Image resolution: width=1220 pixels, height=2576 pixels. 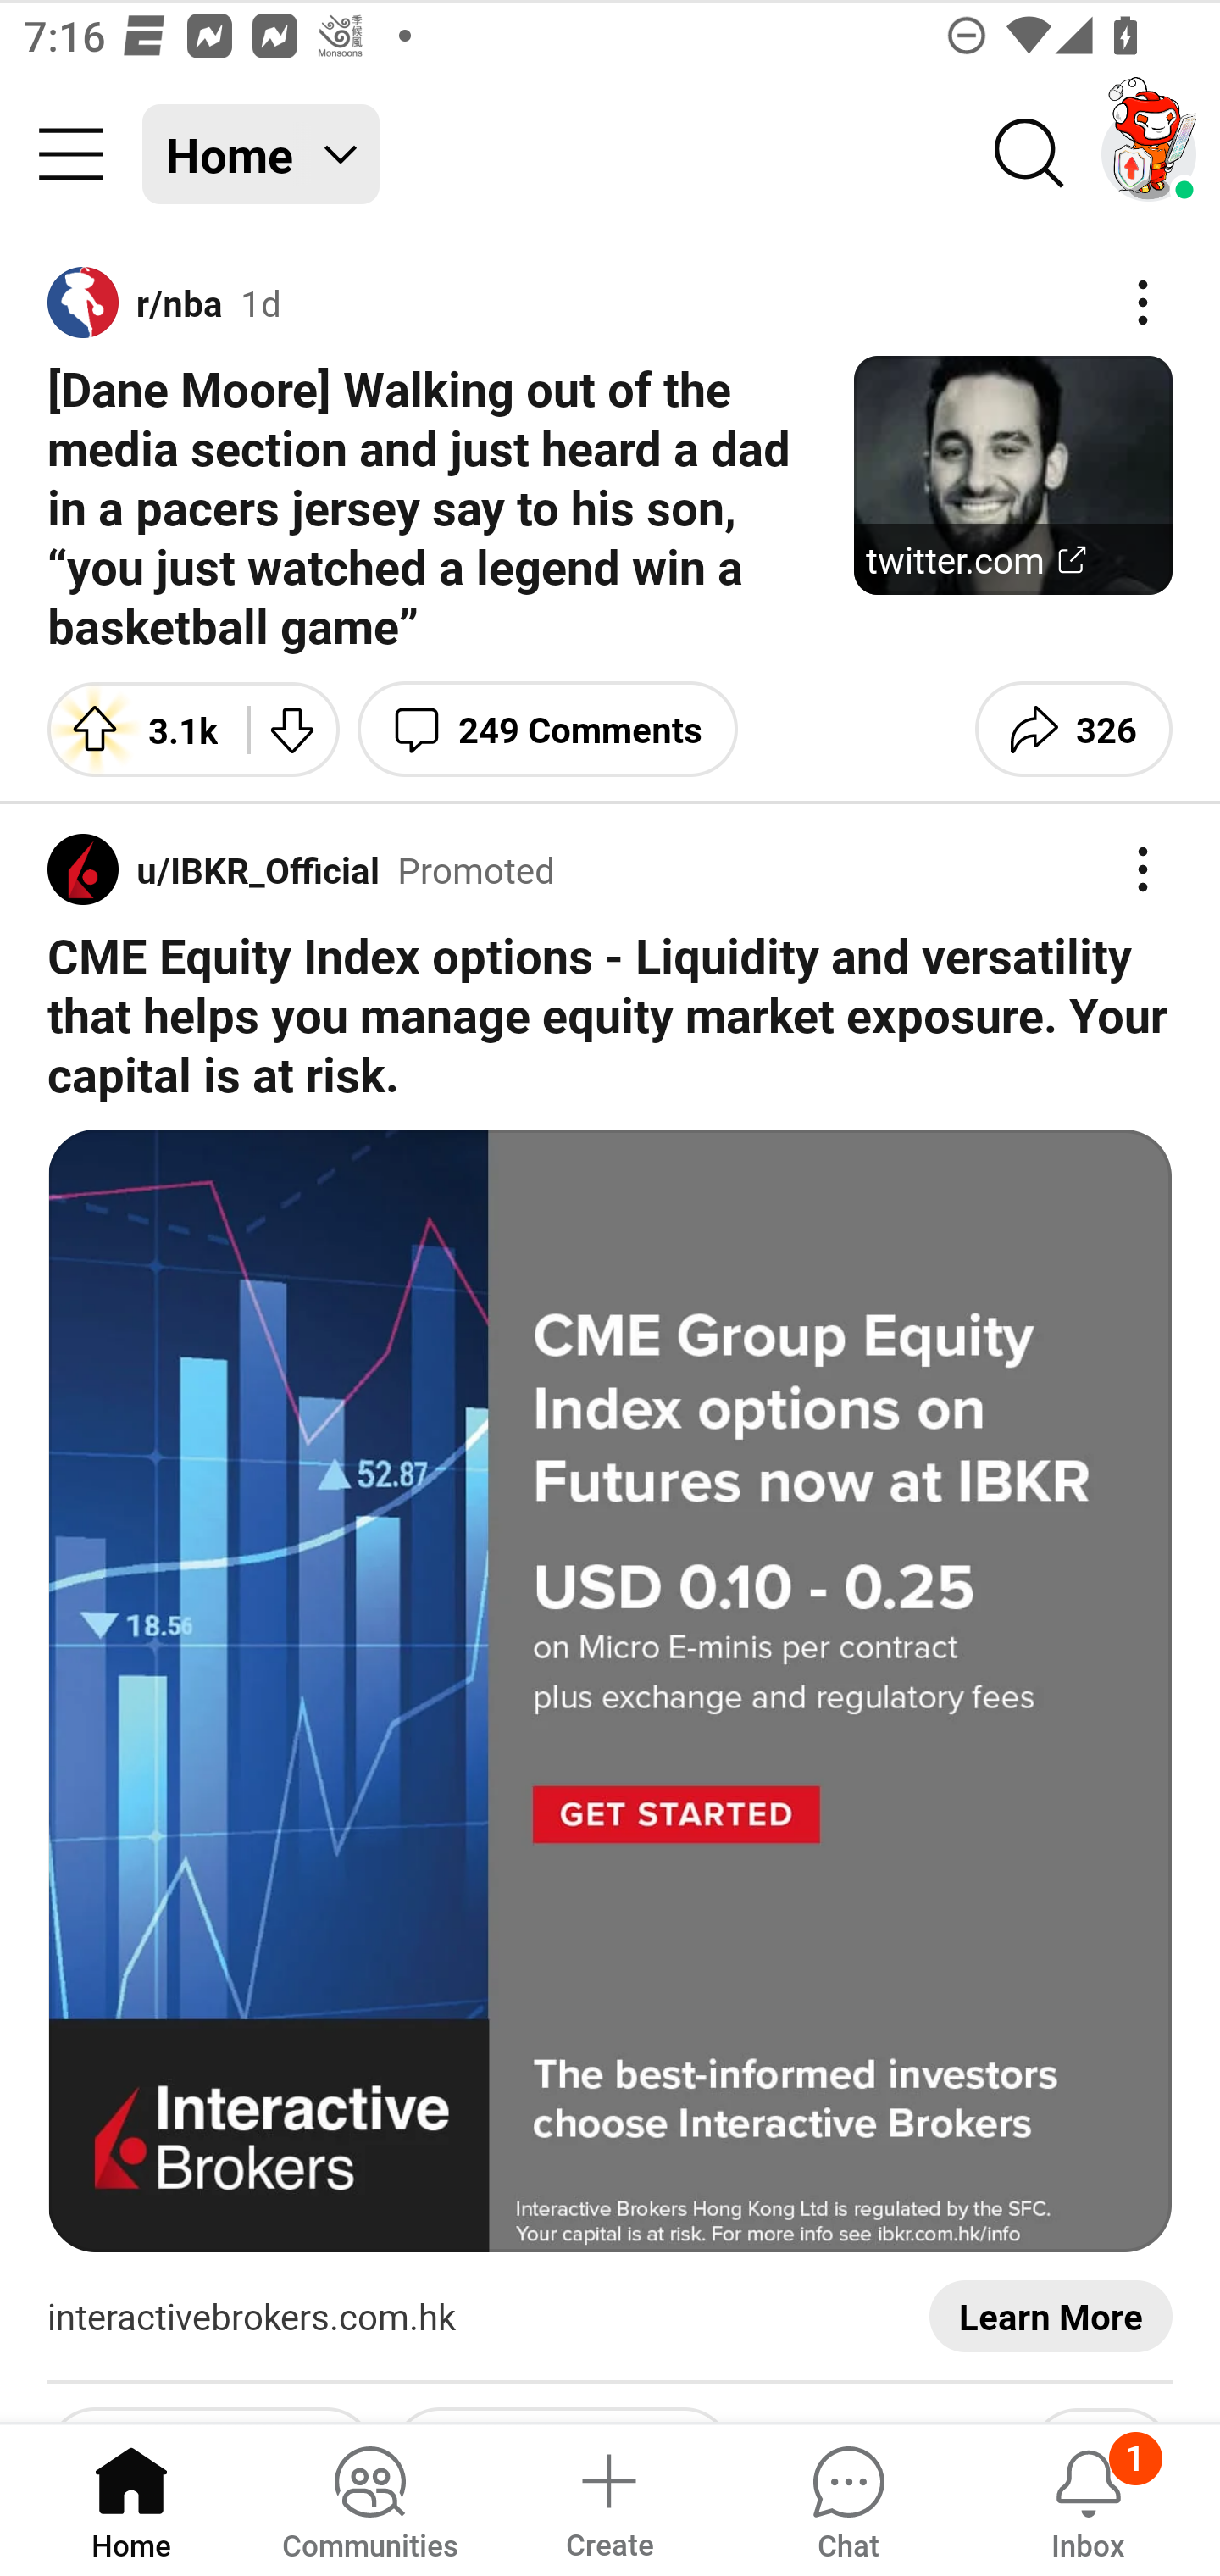 What do you see at coordinates (1088, 2498) in the screenshot?
I see `Inbox, has 1 notification 1 Inbox` at bounding box center [1088, 2498].